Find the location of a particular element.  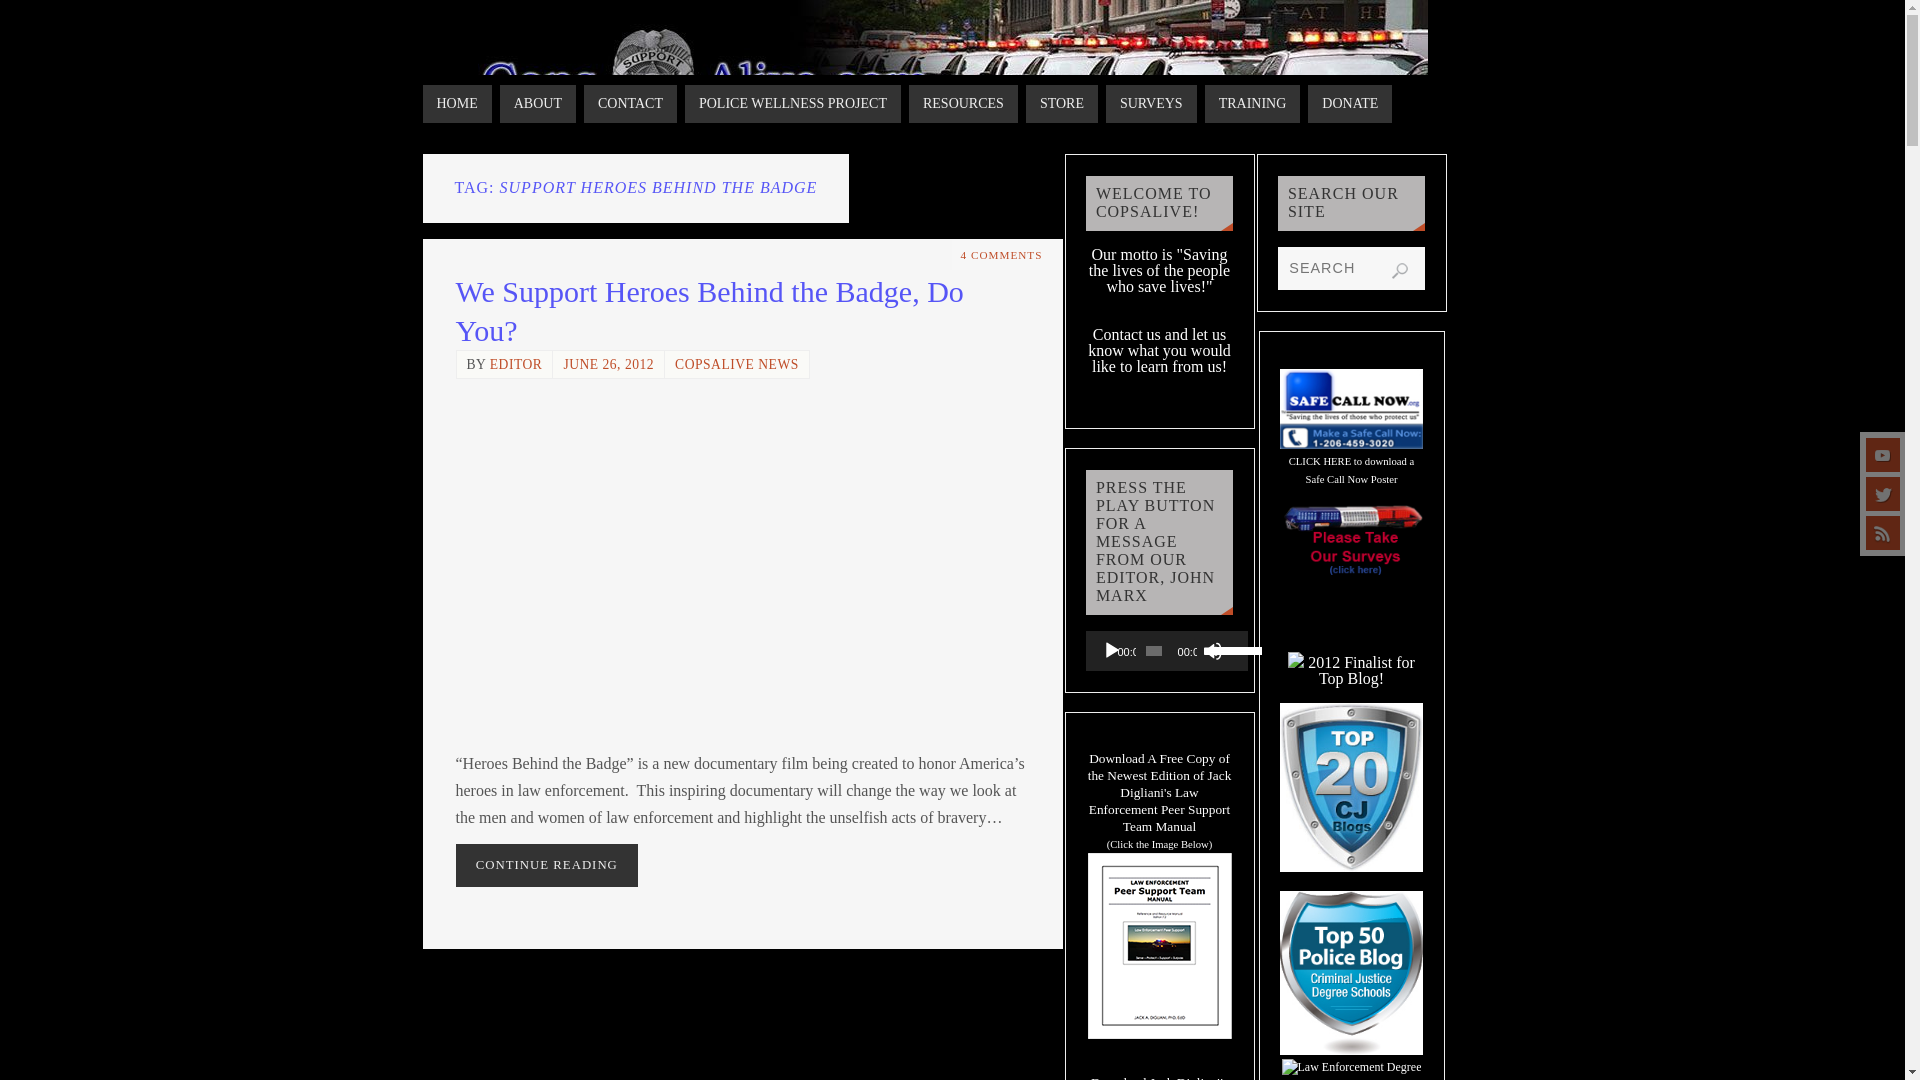

JUNE 26, 2012 is located at coordinates (608, 364).